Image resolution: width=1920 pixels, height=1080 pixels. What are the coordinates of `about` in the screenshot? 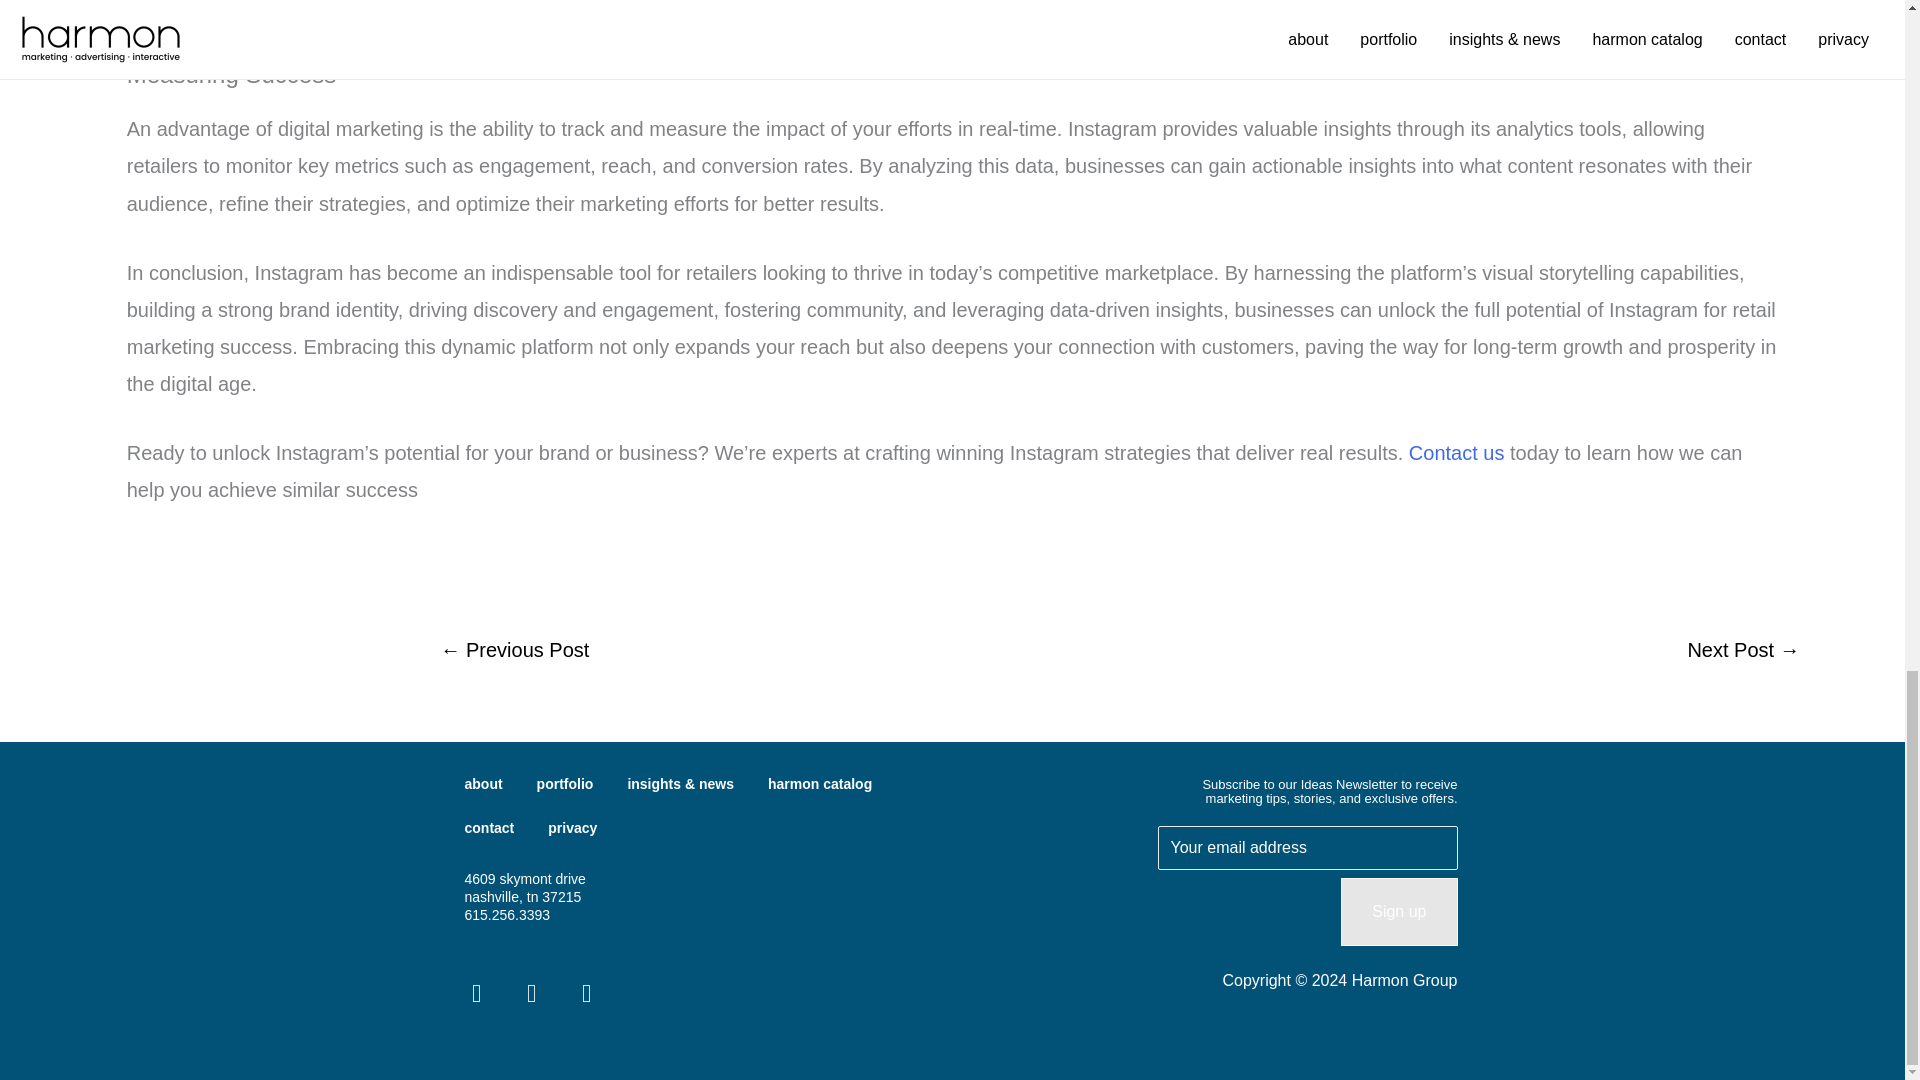 It's located at (484, 784).